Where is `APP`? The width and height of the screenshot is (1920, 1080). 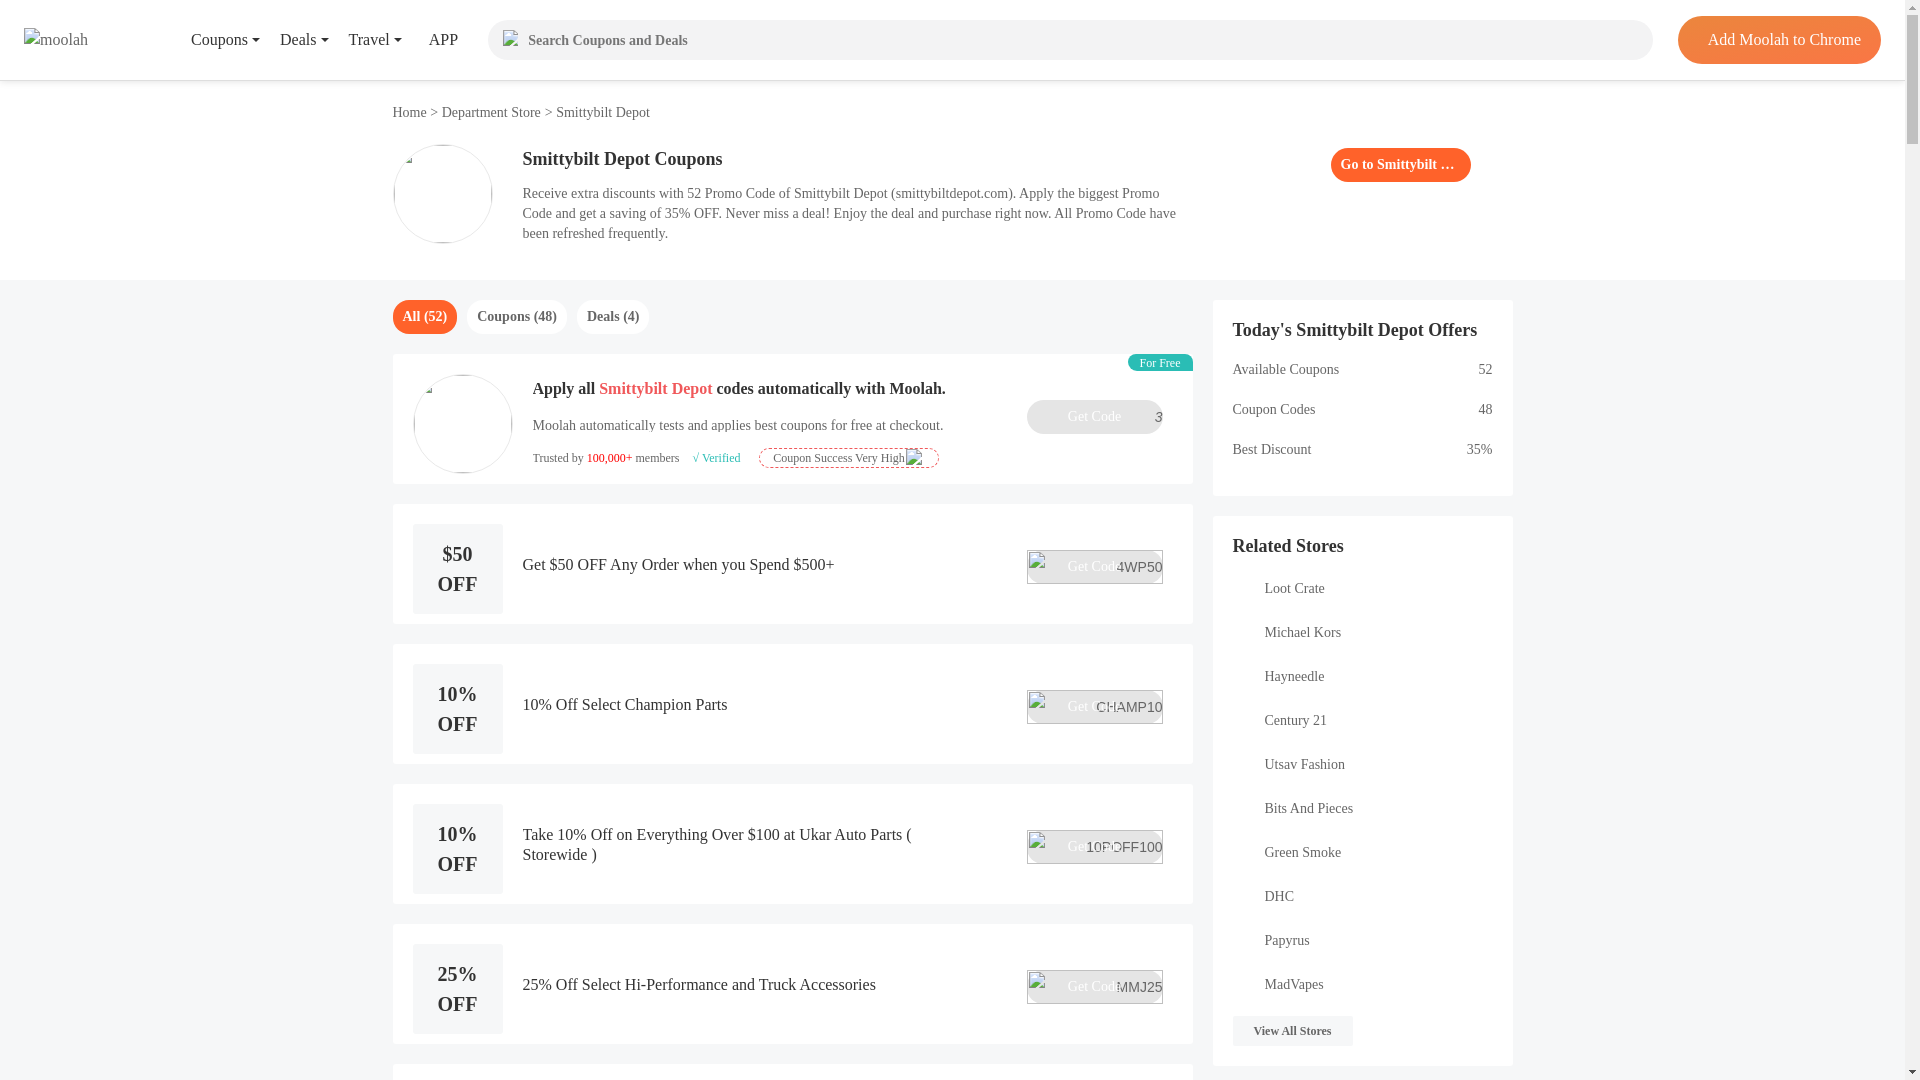 APP is located at coordinates (428, 40).